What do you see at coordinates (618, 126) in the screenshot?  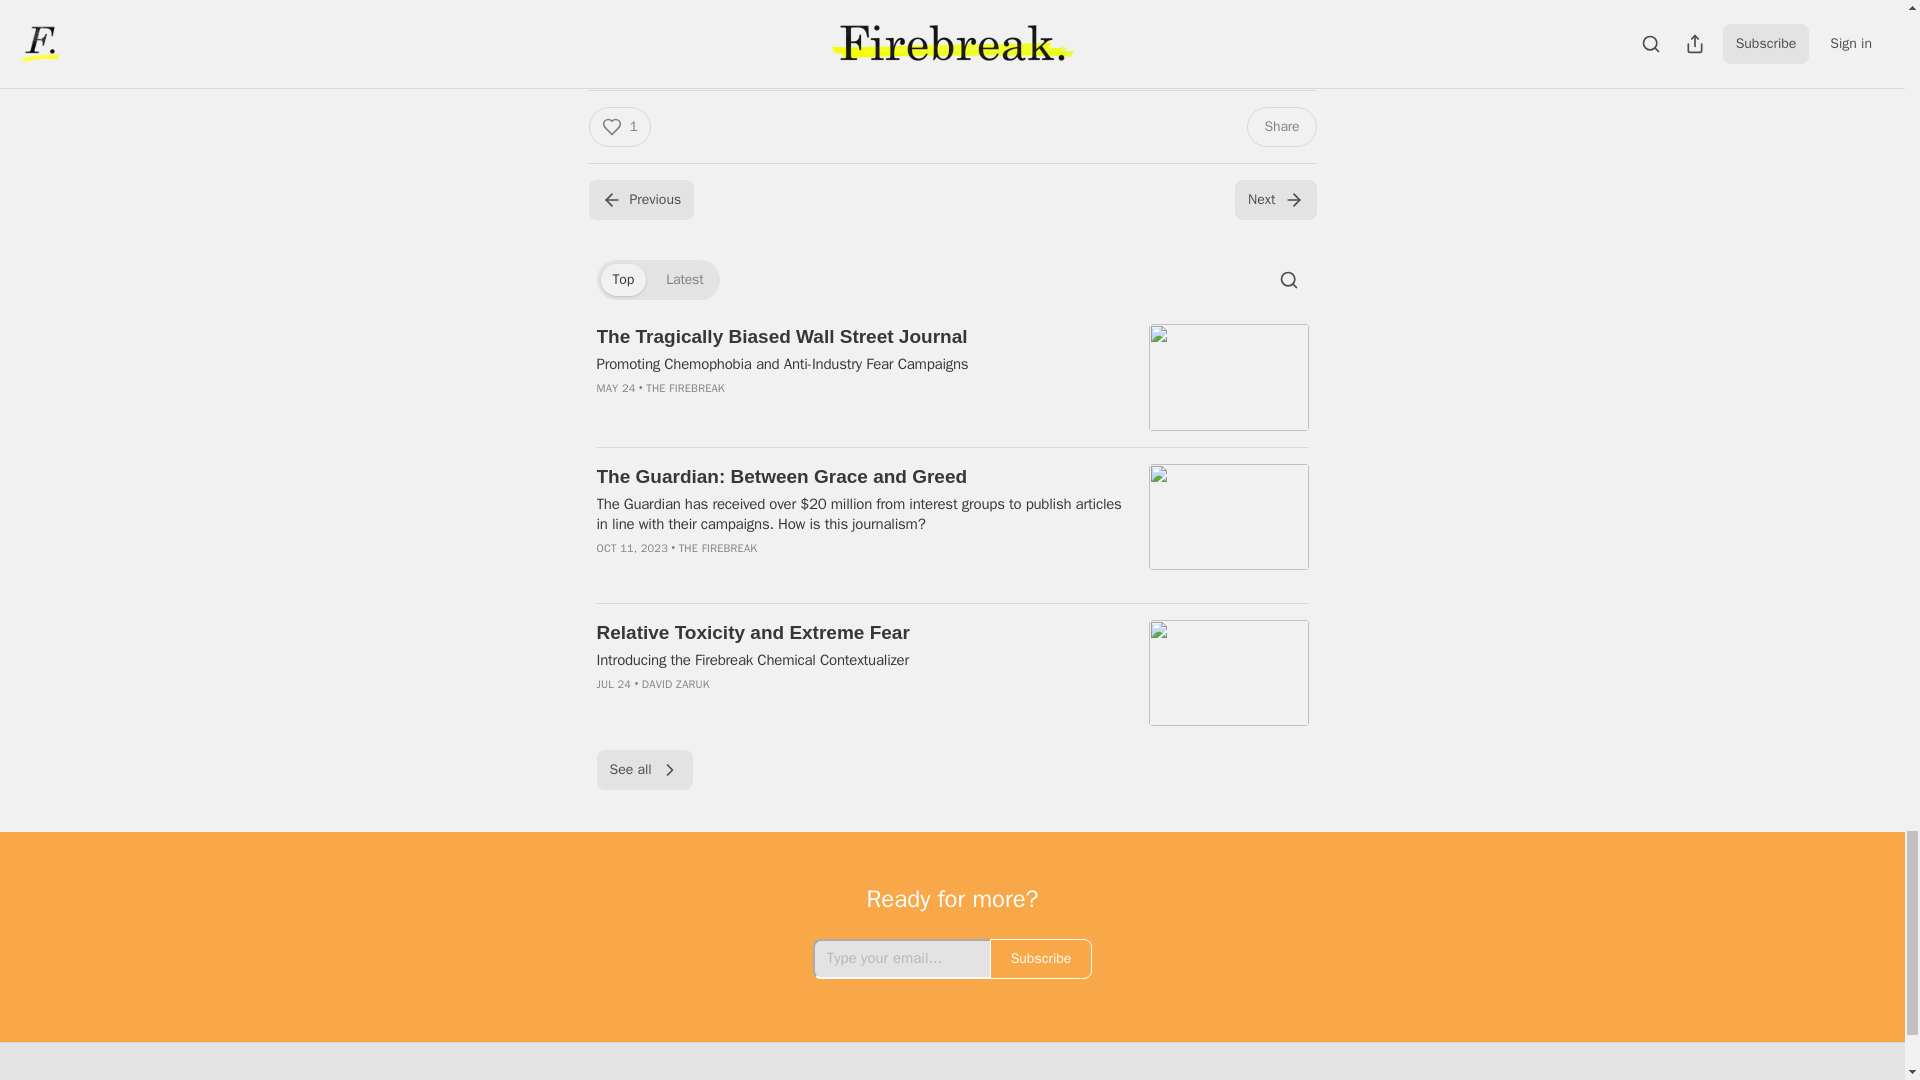 I see `1` at bounding box center [618, 126].